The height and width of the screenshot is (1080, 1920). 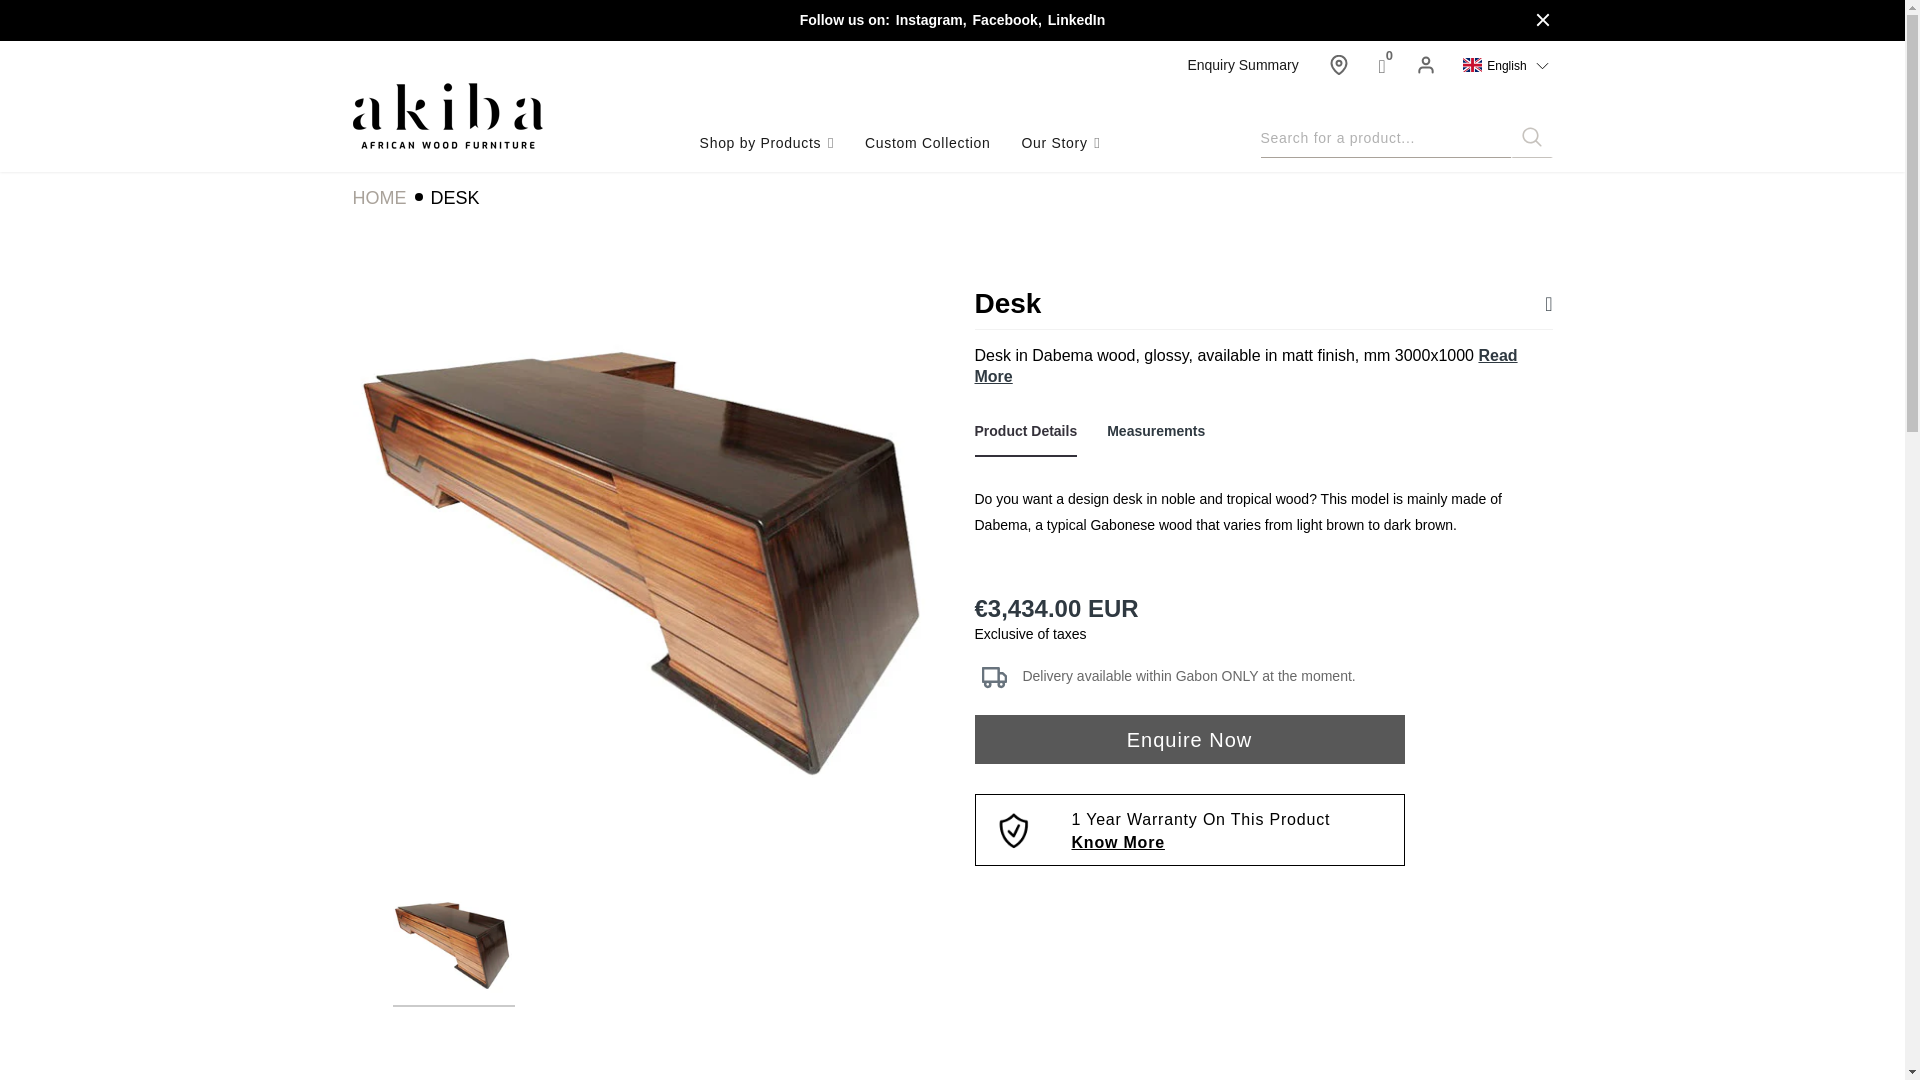 What do you see at coordinates (1006, 20) in the screenshot?
I see `Facebook,` at bounding box center [1006, 20].